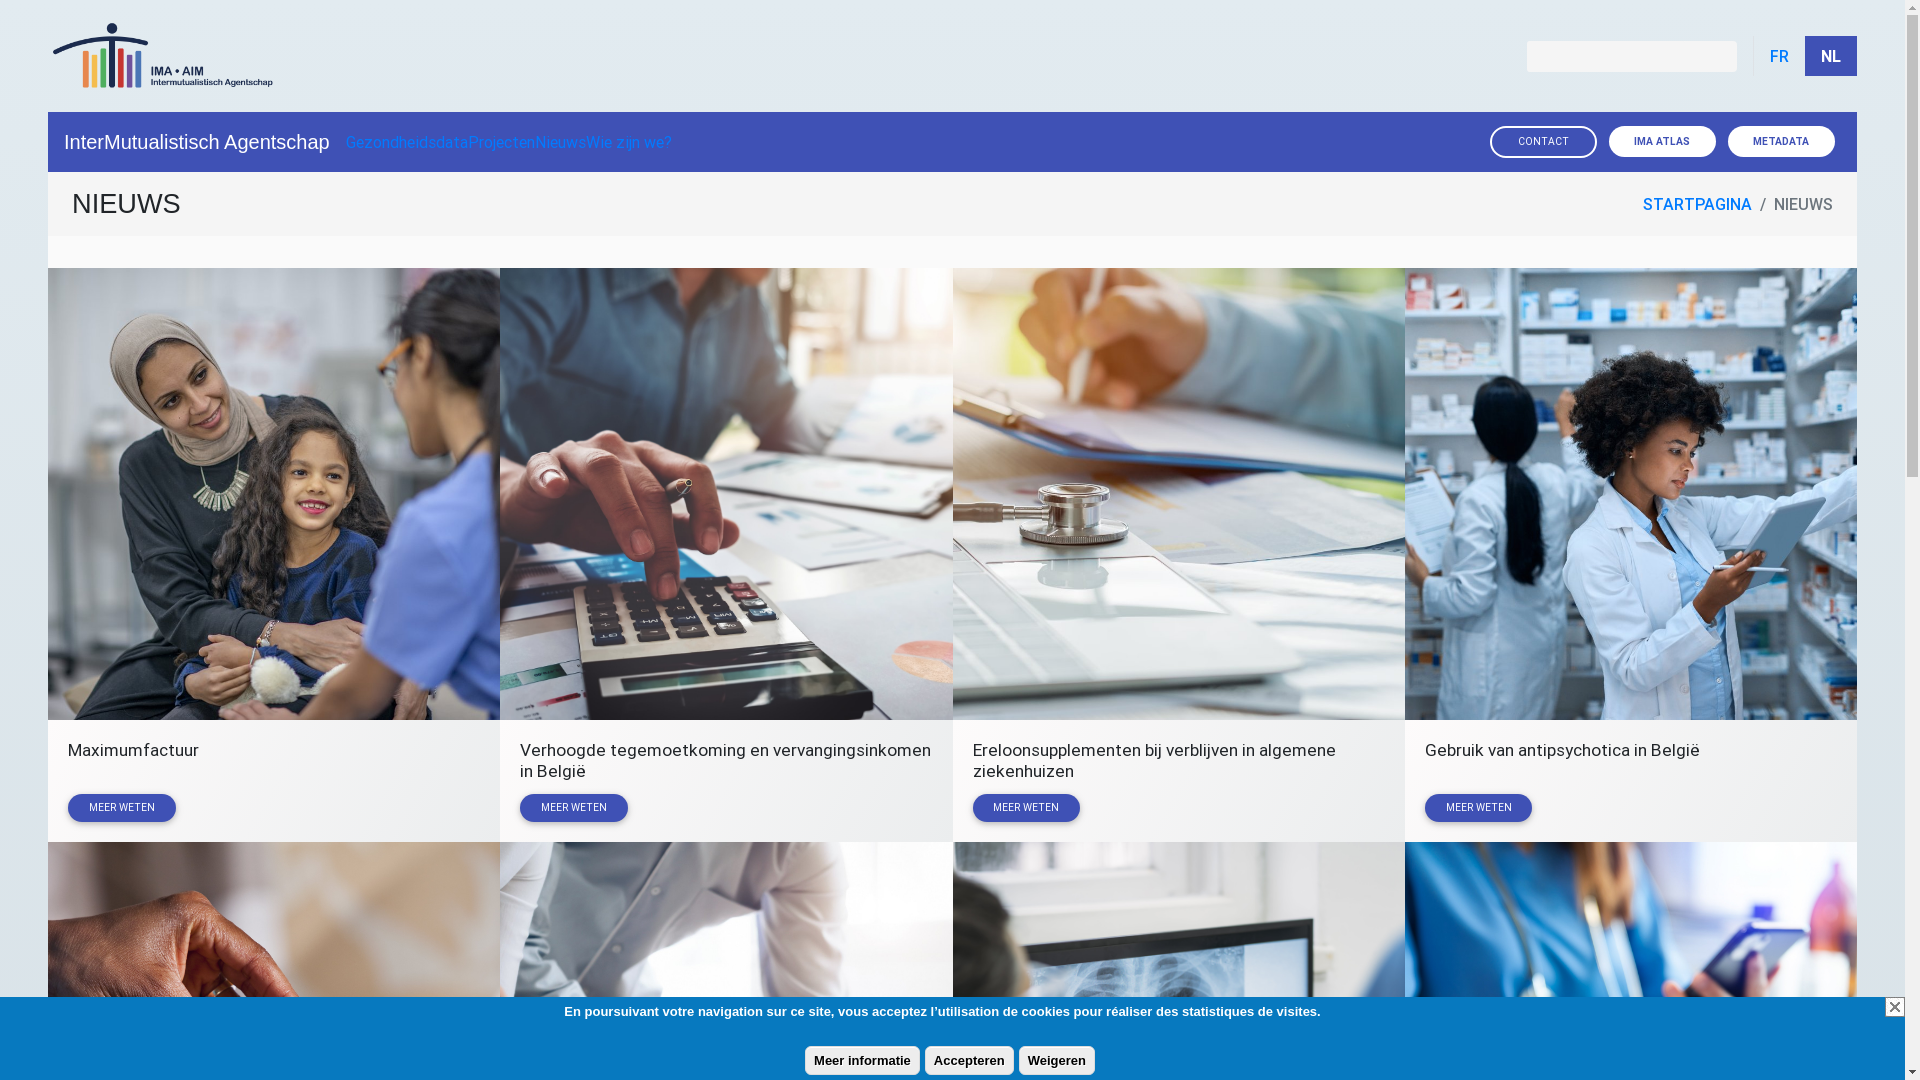 Image resolution: width=1920 pixels, height=1080 pixels. What do you see at coordinates (574, 808) in the screenshot?
I see `MEER WETEN` at bounding box center [574, 808].